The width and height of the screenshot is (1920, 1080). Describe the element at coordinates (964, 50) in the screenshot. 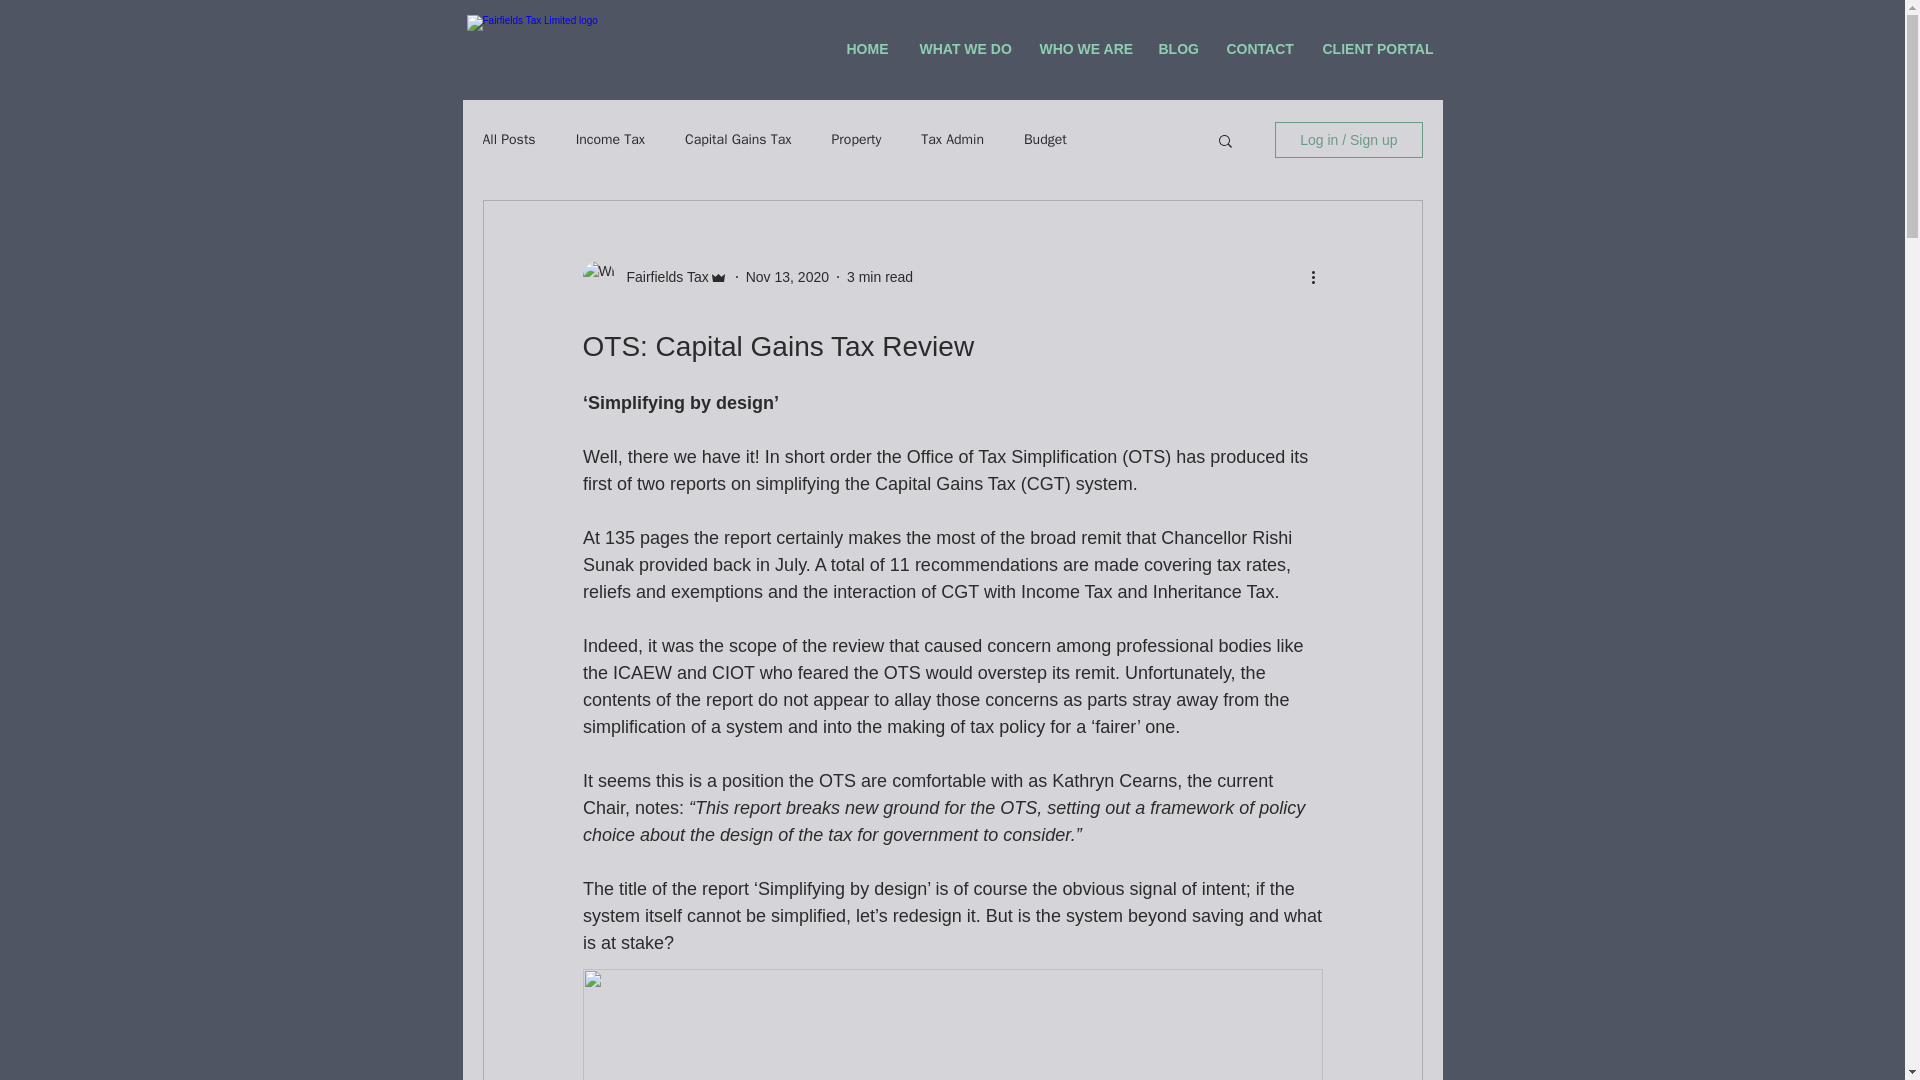

I see `WHAT WE DO` at that location.